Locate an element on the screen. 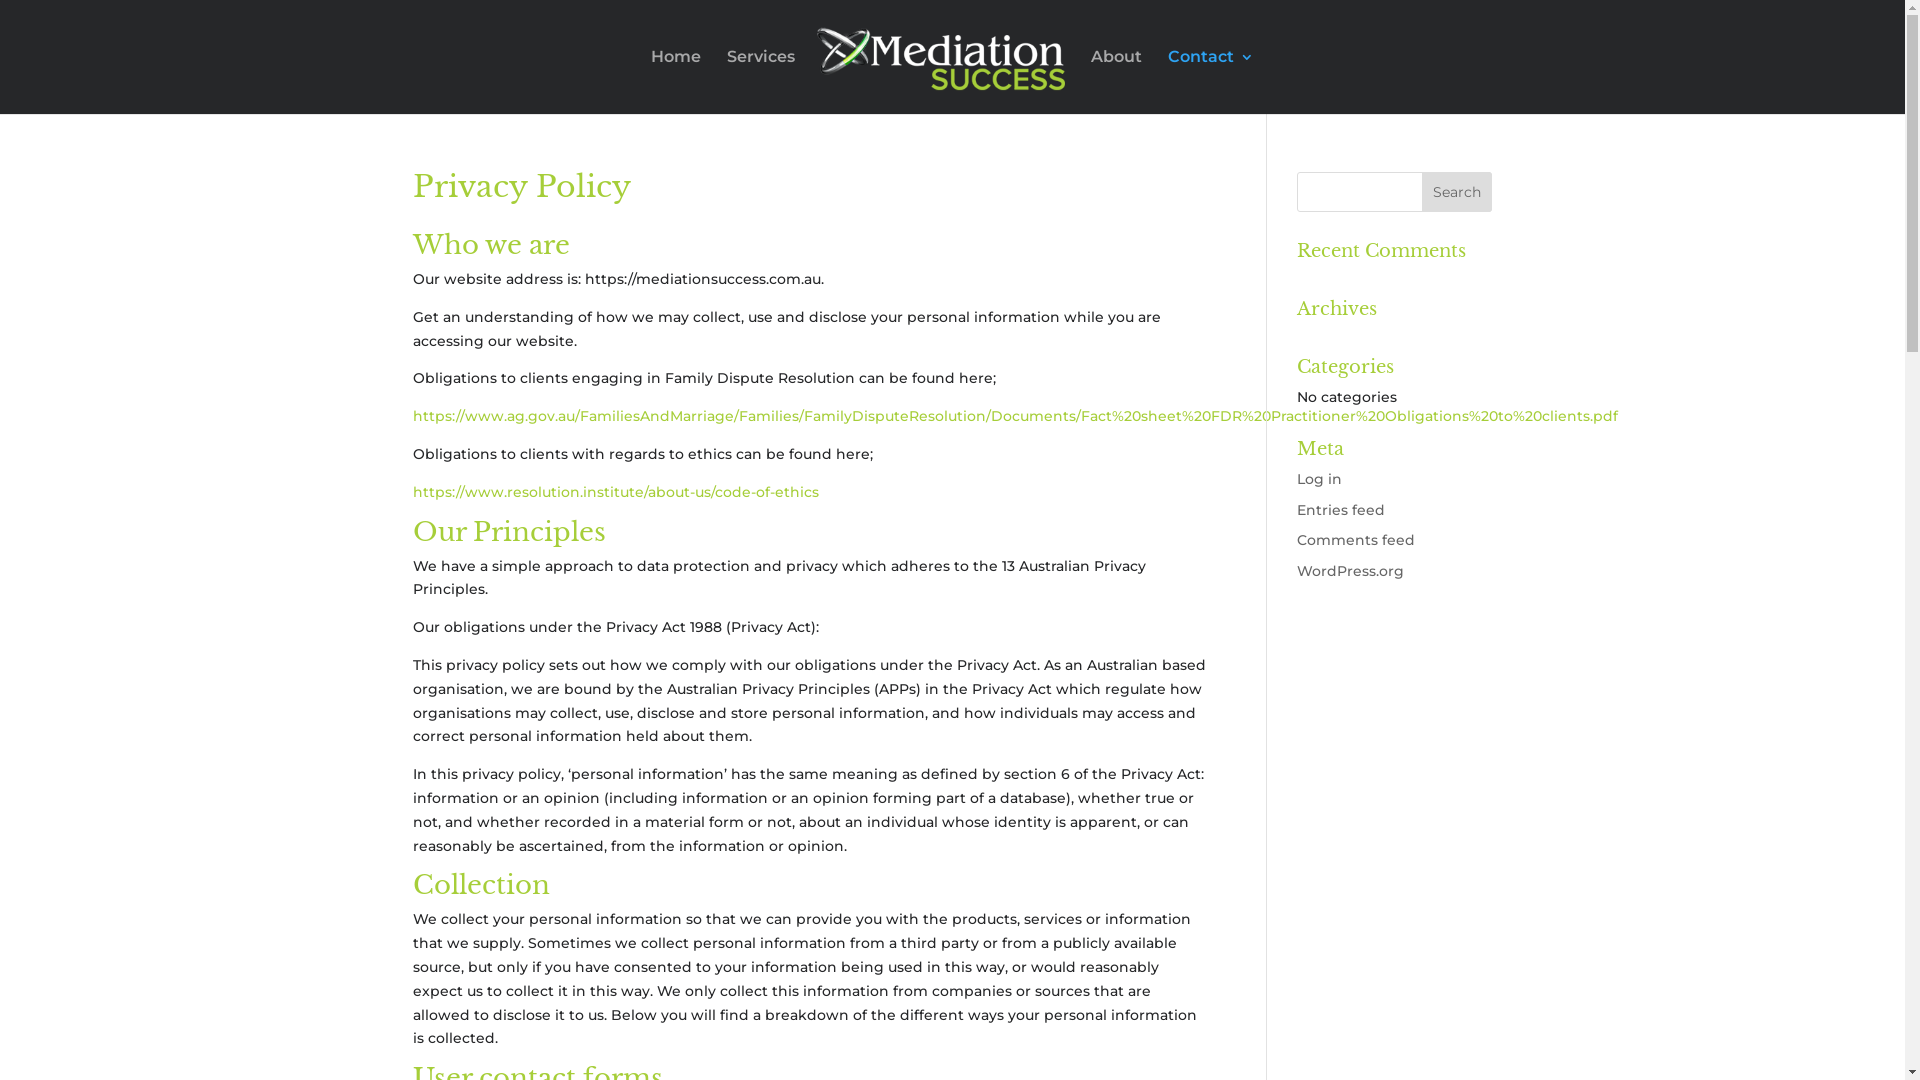 This screenshot has width=1920, height=1080. Services is located at coordinates (761, 82).